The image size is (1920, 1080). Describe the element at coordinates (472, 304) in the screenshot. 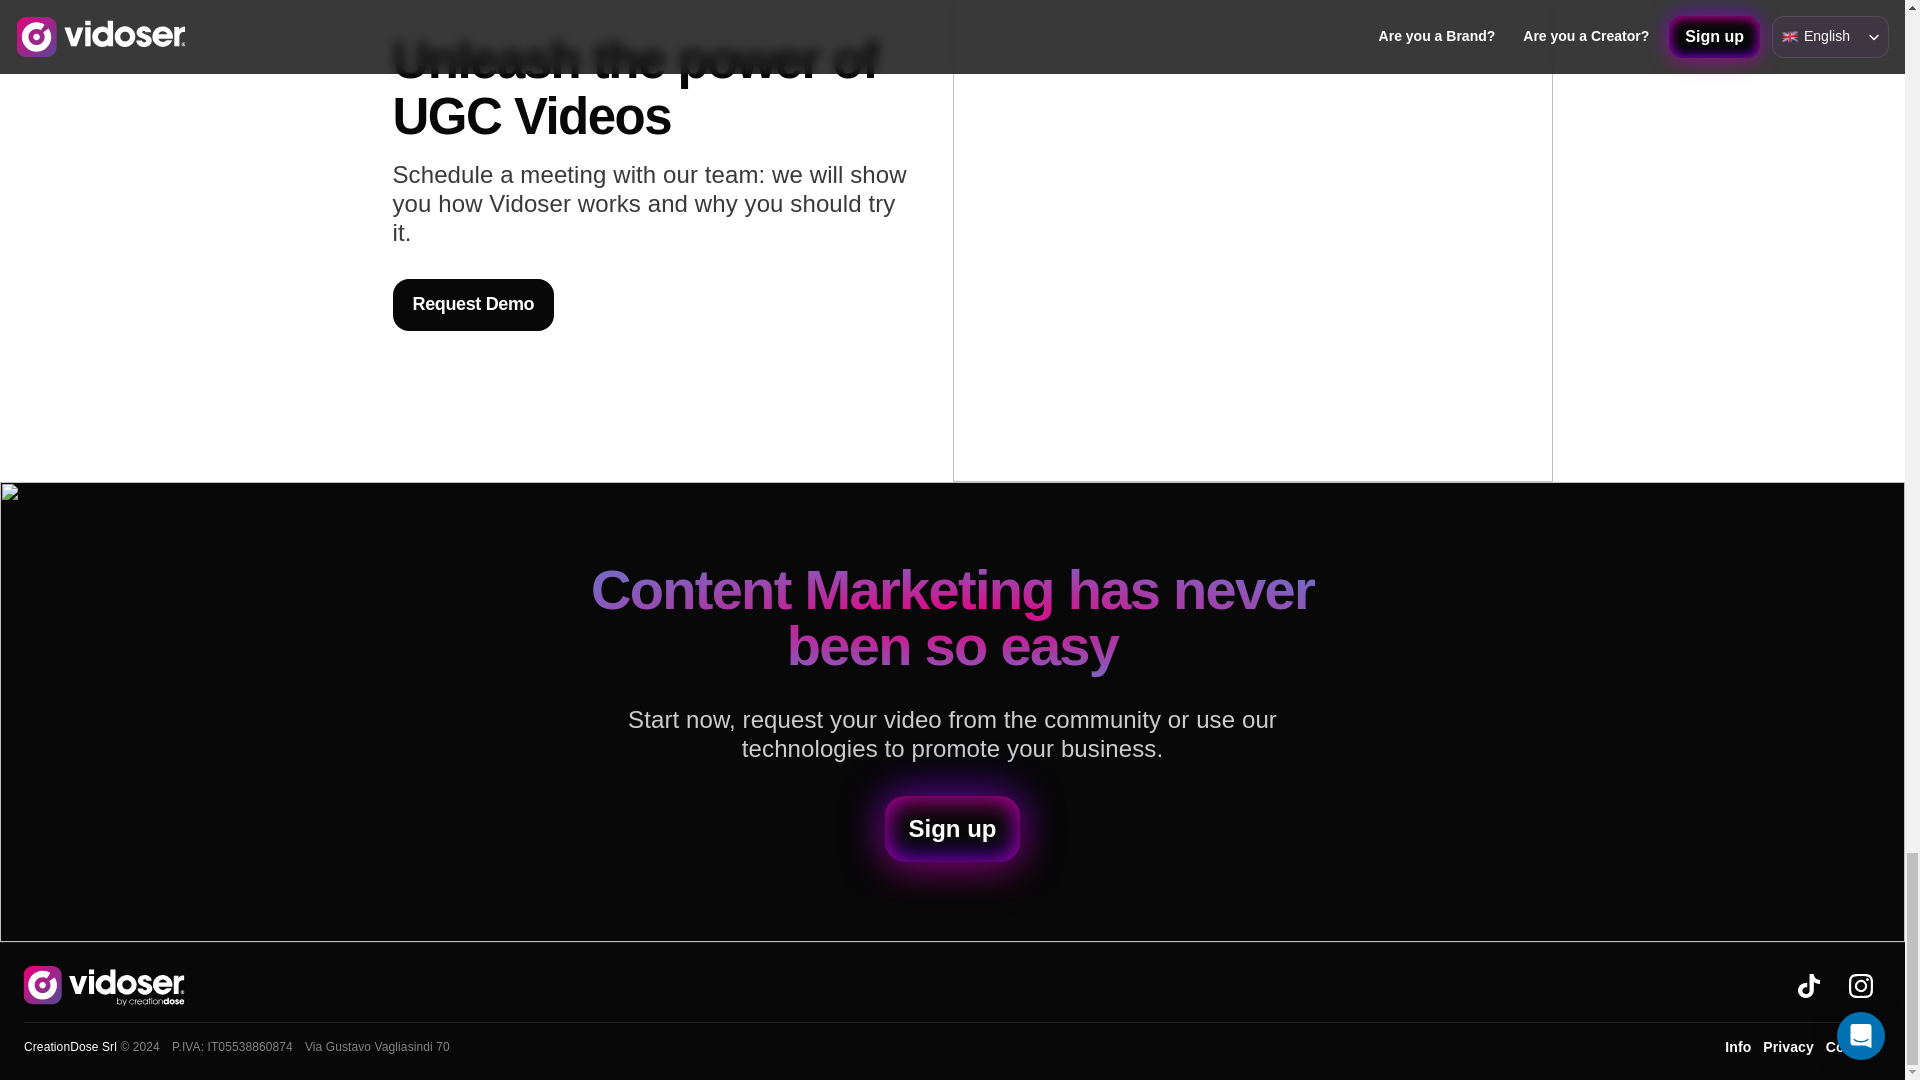

I see `Request Demo` at that location.